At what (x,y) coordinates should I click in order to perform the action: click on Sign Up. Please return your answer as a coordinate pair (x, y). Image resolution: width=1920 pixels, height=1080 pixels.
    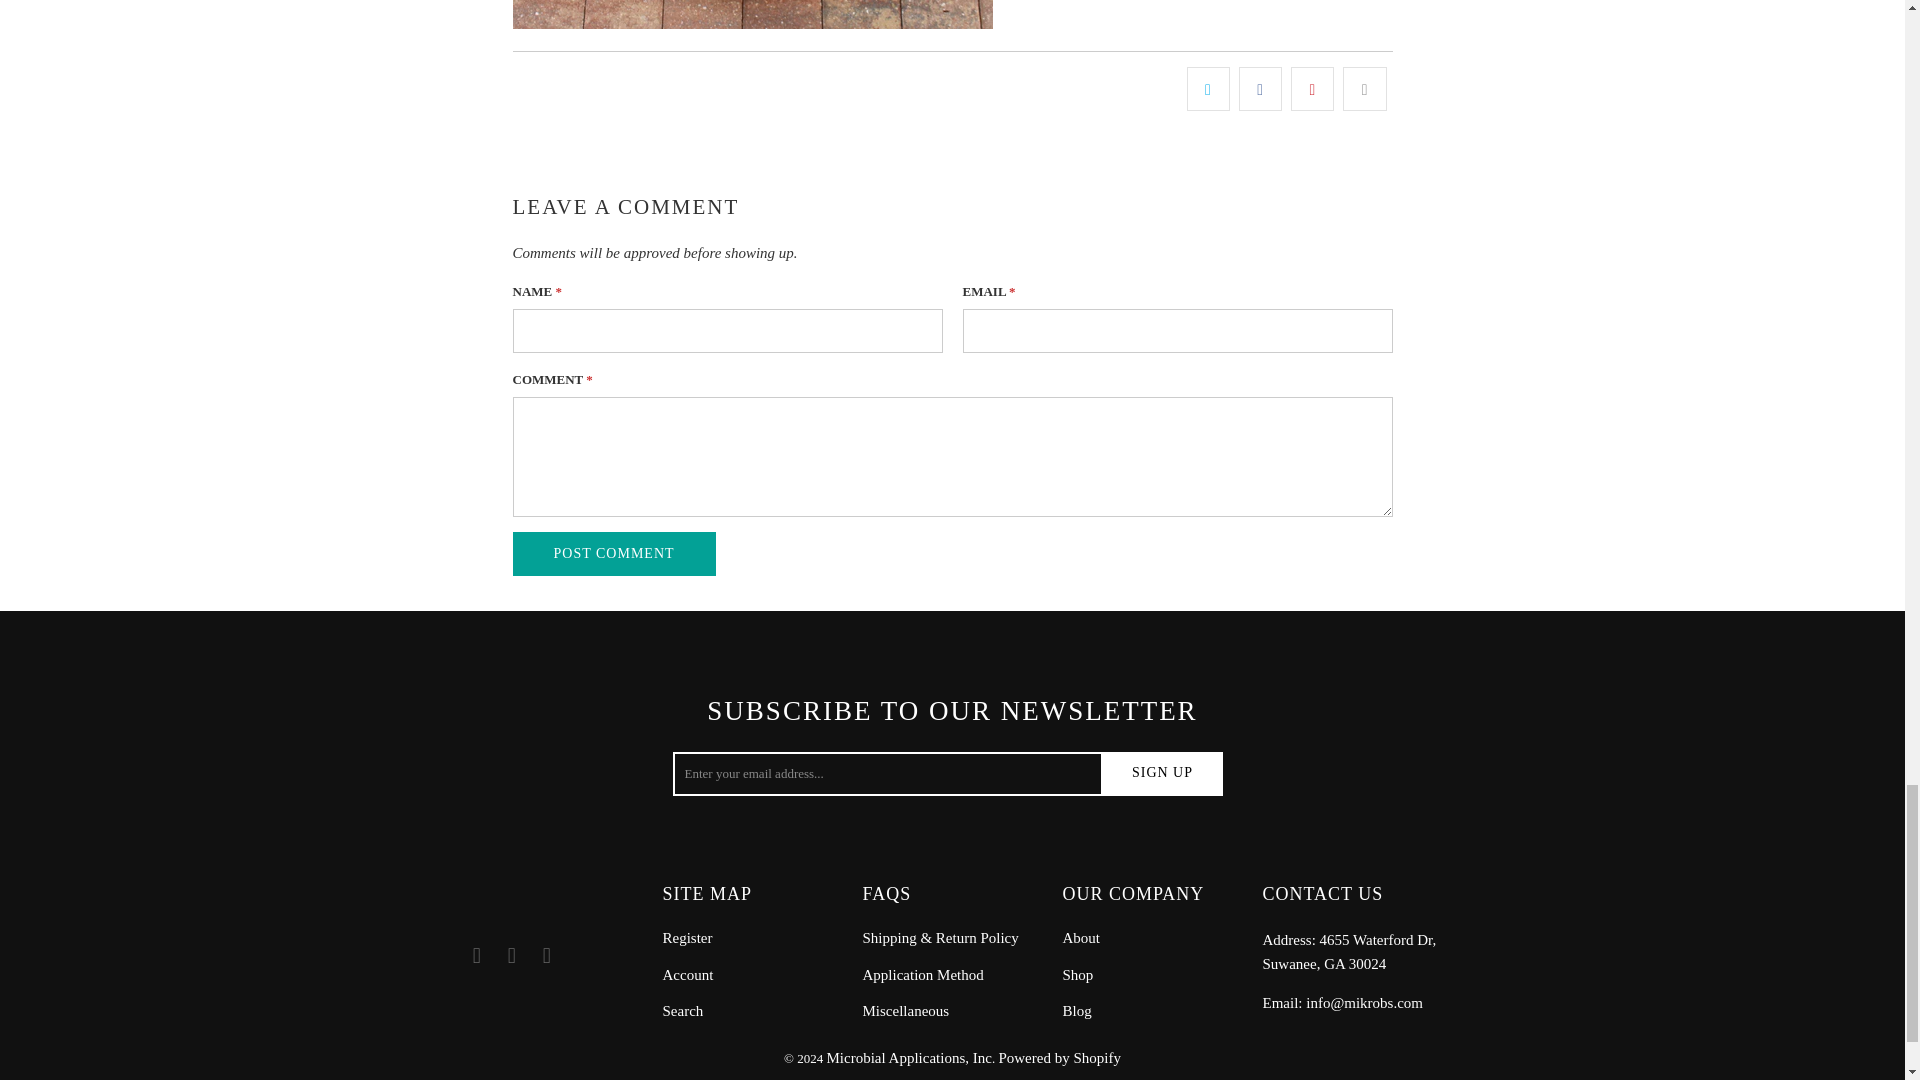
    Looking at the image, I should click on (1162, 773).